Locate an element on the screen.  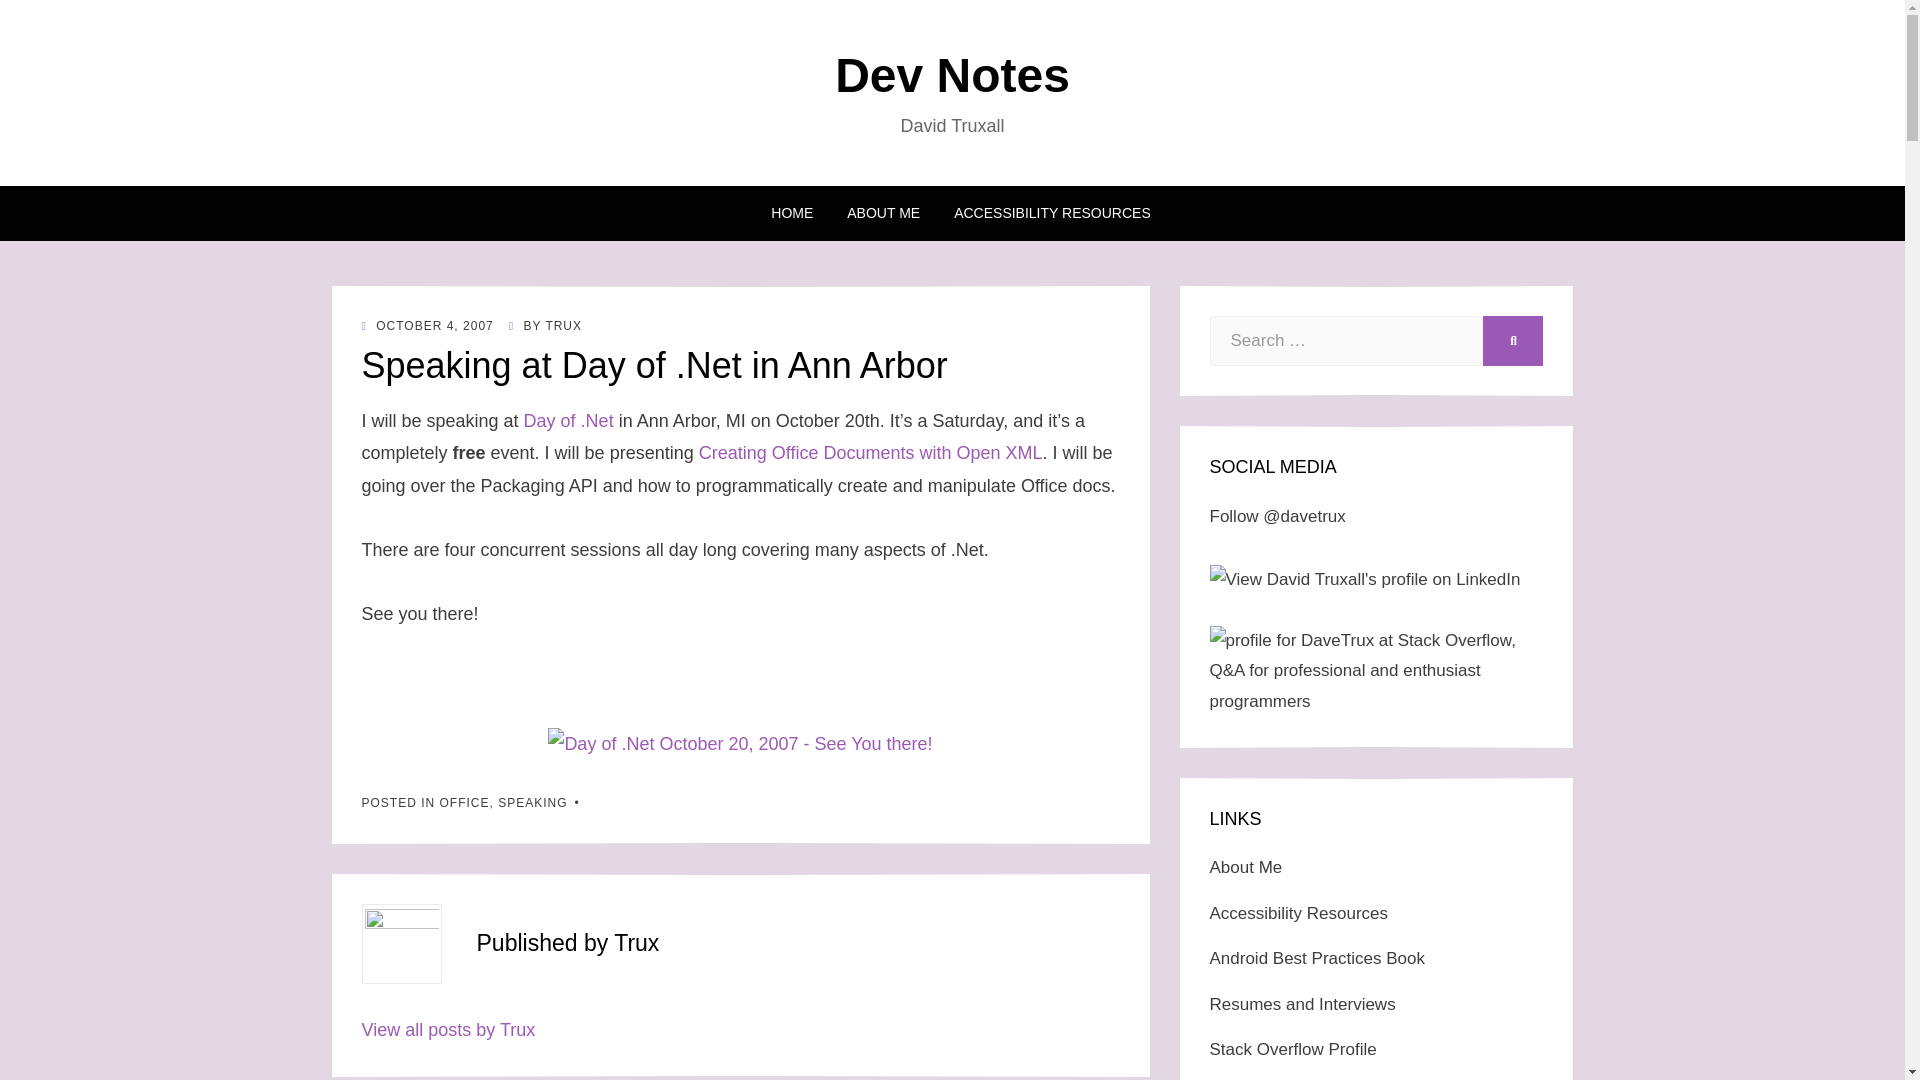
ACCESSIBILITY RESOURCES is located at coordinates (1043, 212).